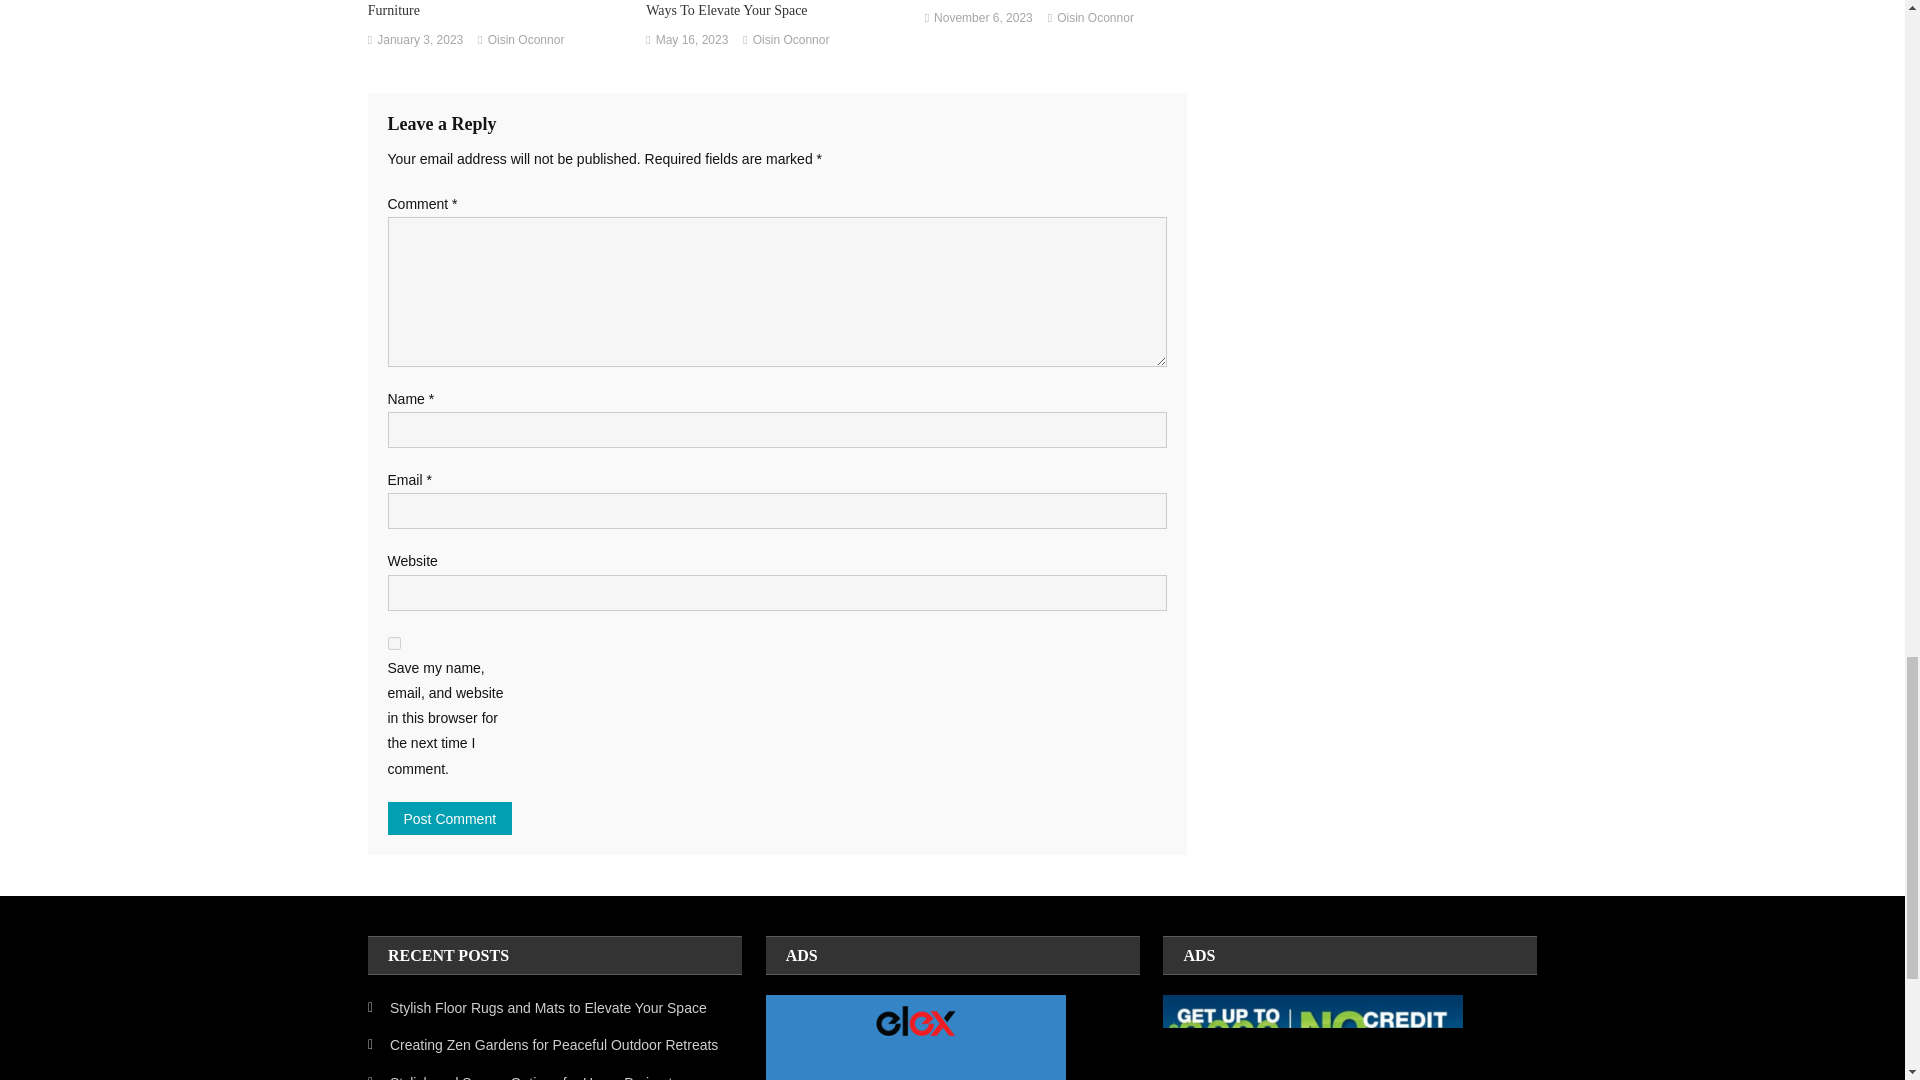 The height and width of the screenshot is (1080, 1920). I want to click on May 16, 2023, so click(692, 40).